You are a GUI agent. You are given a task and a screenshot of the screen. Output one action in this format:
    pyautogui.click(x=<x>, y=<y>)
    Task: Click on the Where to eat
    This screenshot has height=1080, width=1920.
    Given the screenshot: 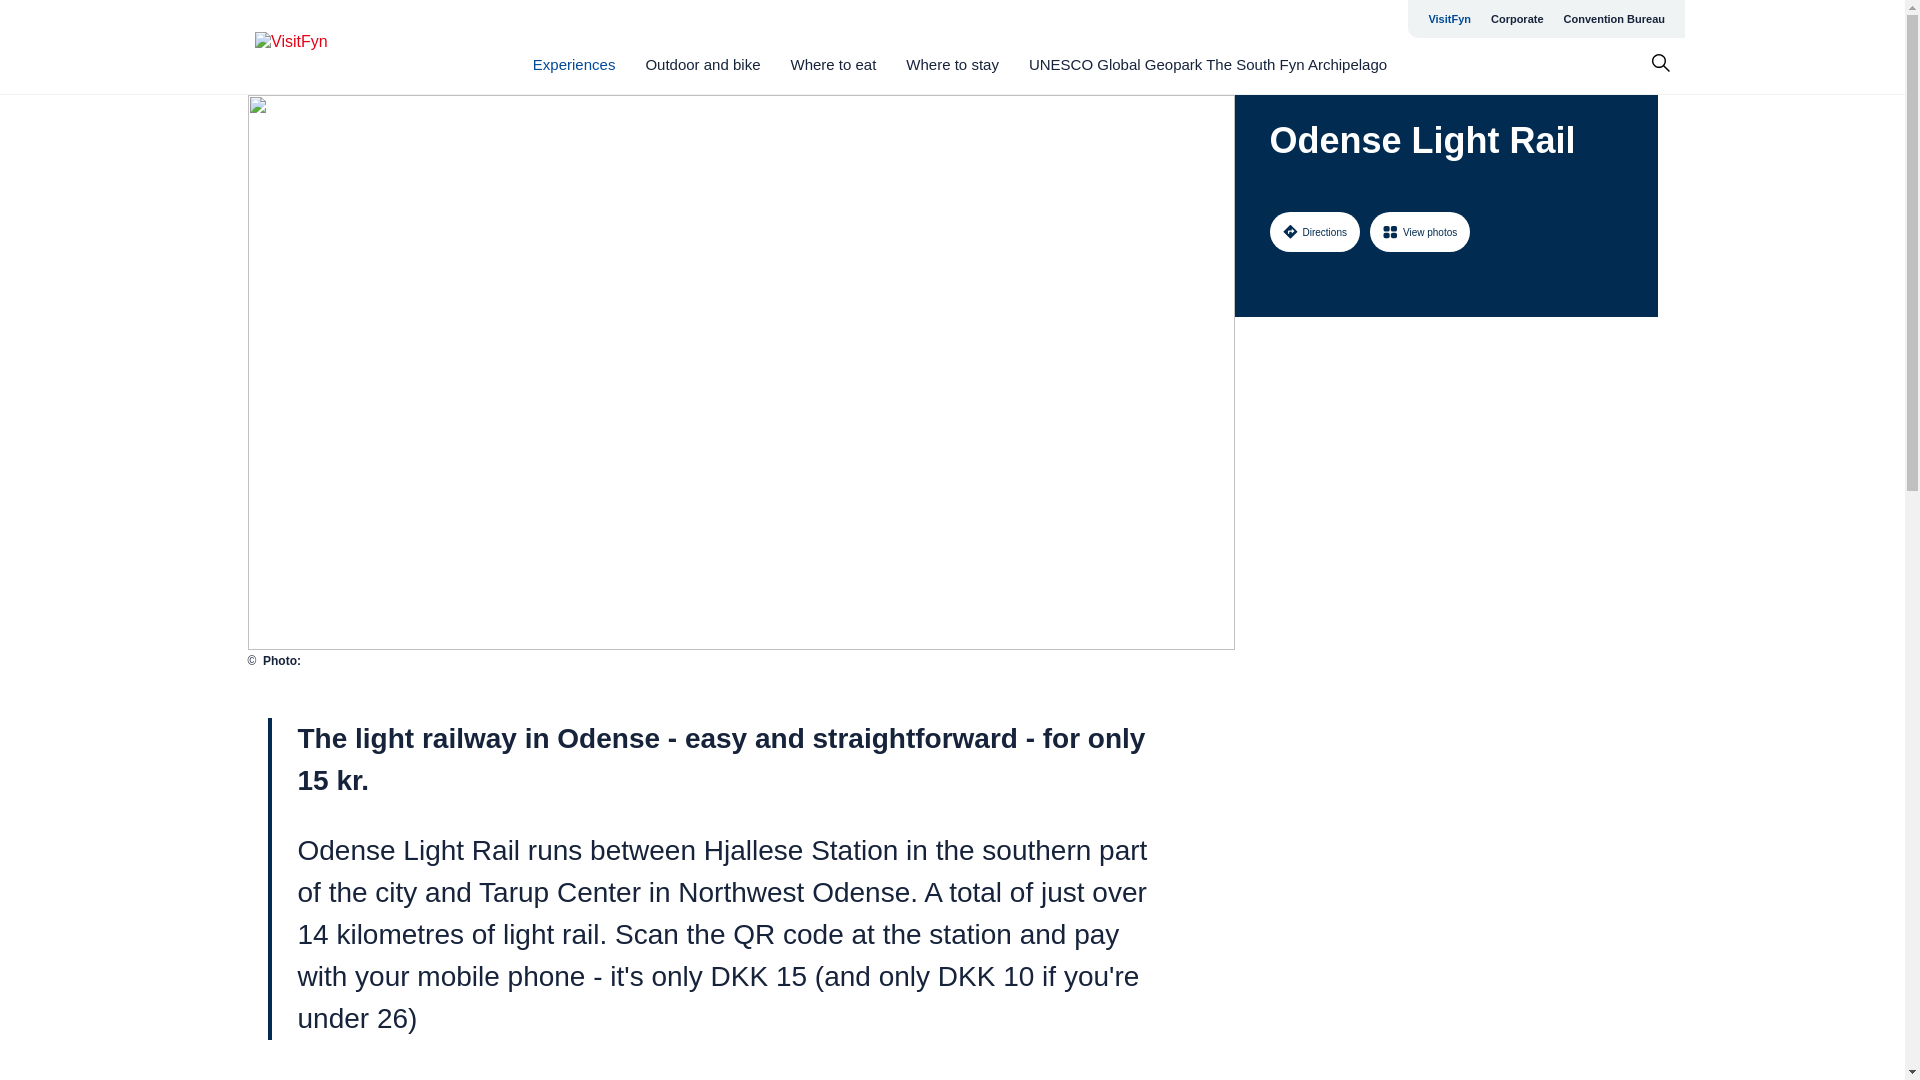 What is the action you would take?
    pyautogui.click(x=832, y=64)
    